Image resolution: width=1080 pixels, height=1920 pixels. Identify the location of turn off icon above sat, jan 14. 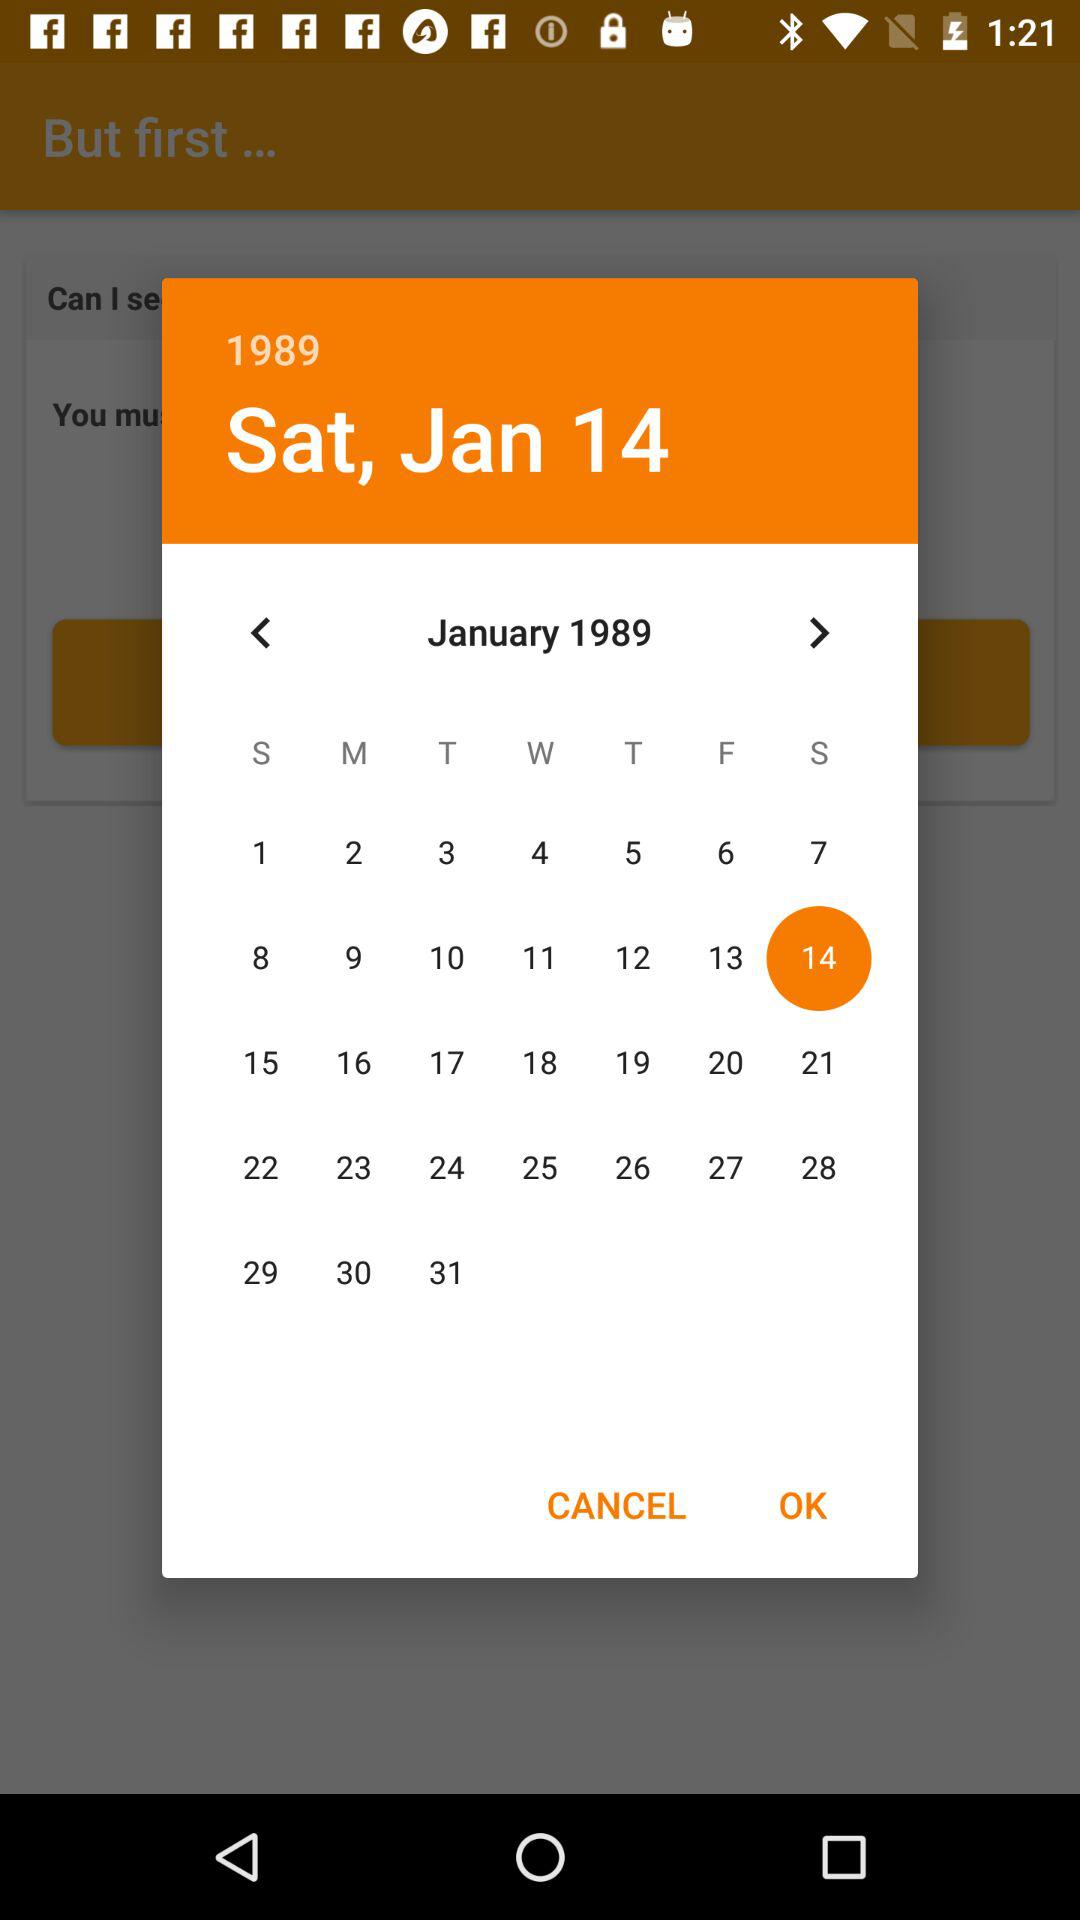
(540, 328).